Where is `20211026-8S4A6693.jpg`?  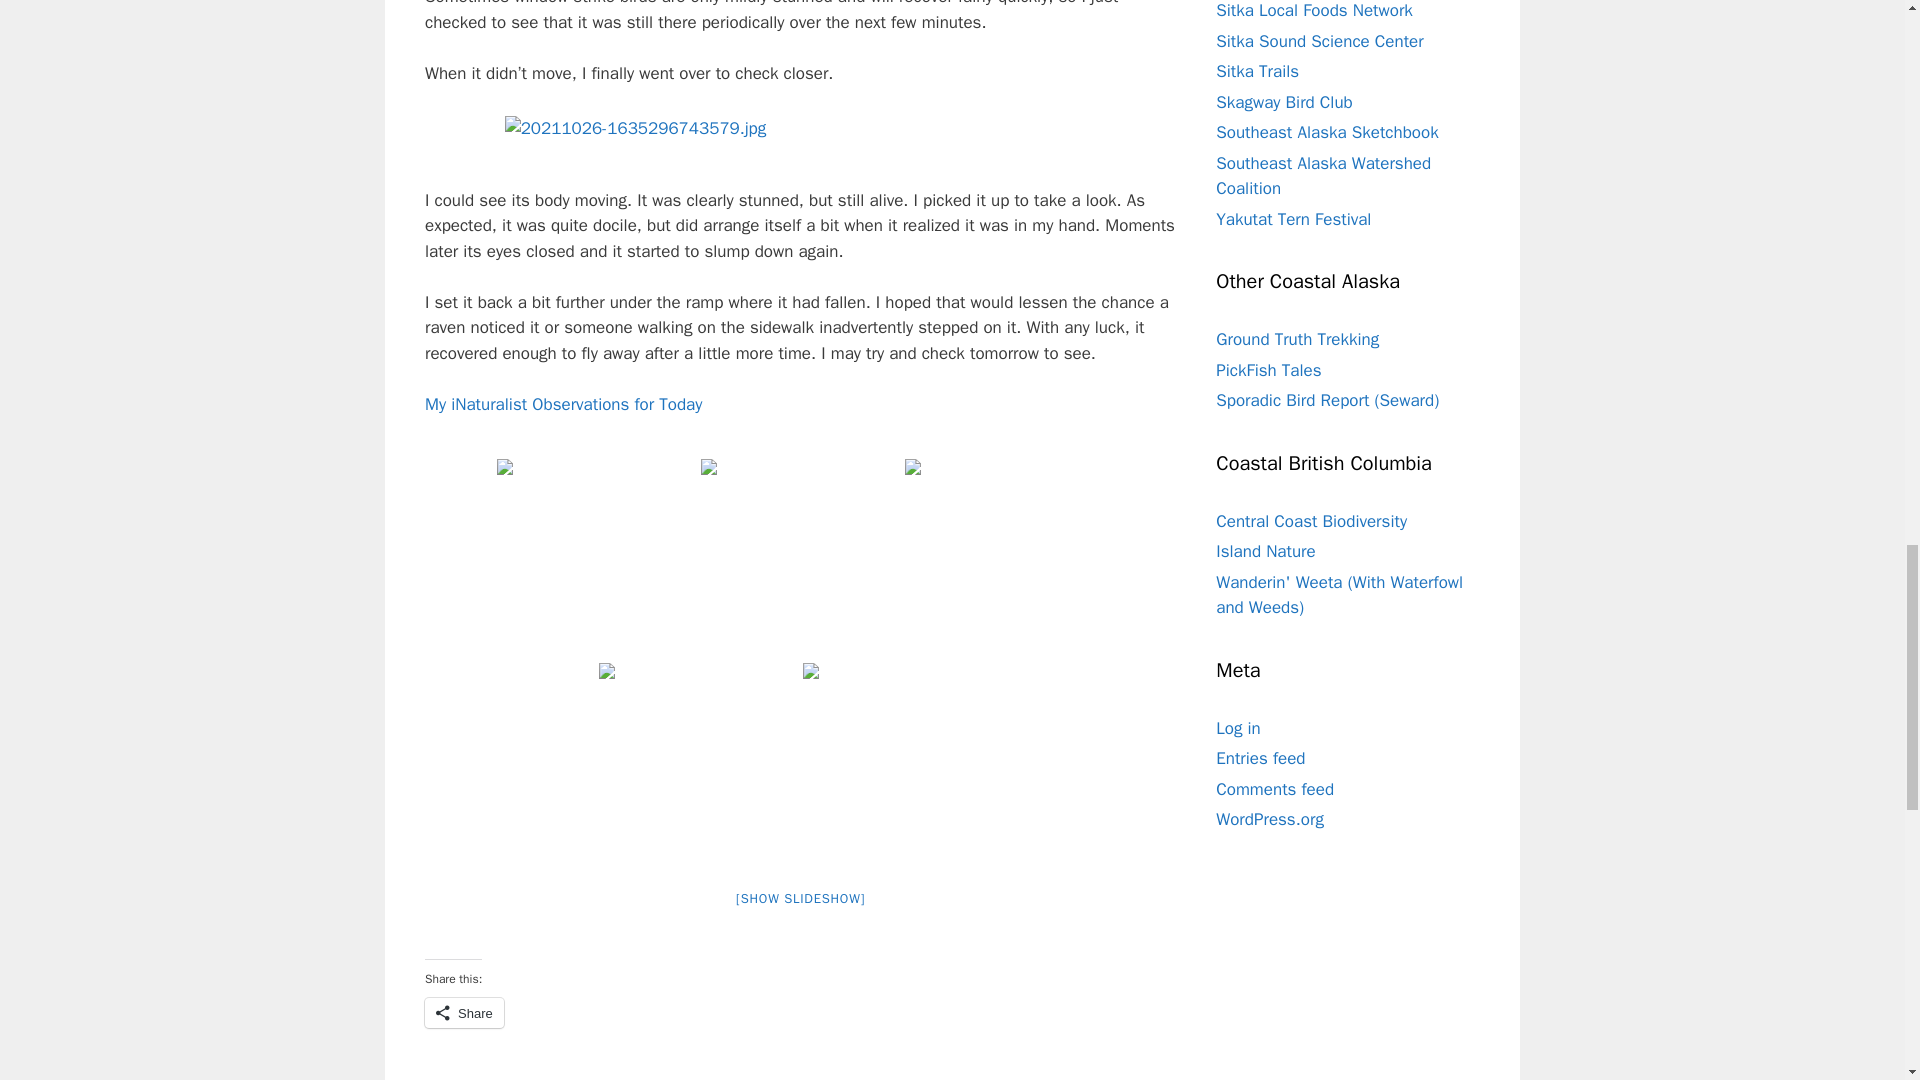 20211026-8S4A6693.jpg is located at coordinates (800, 558).